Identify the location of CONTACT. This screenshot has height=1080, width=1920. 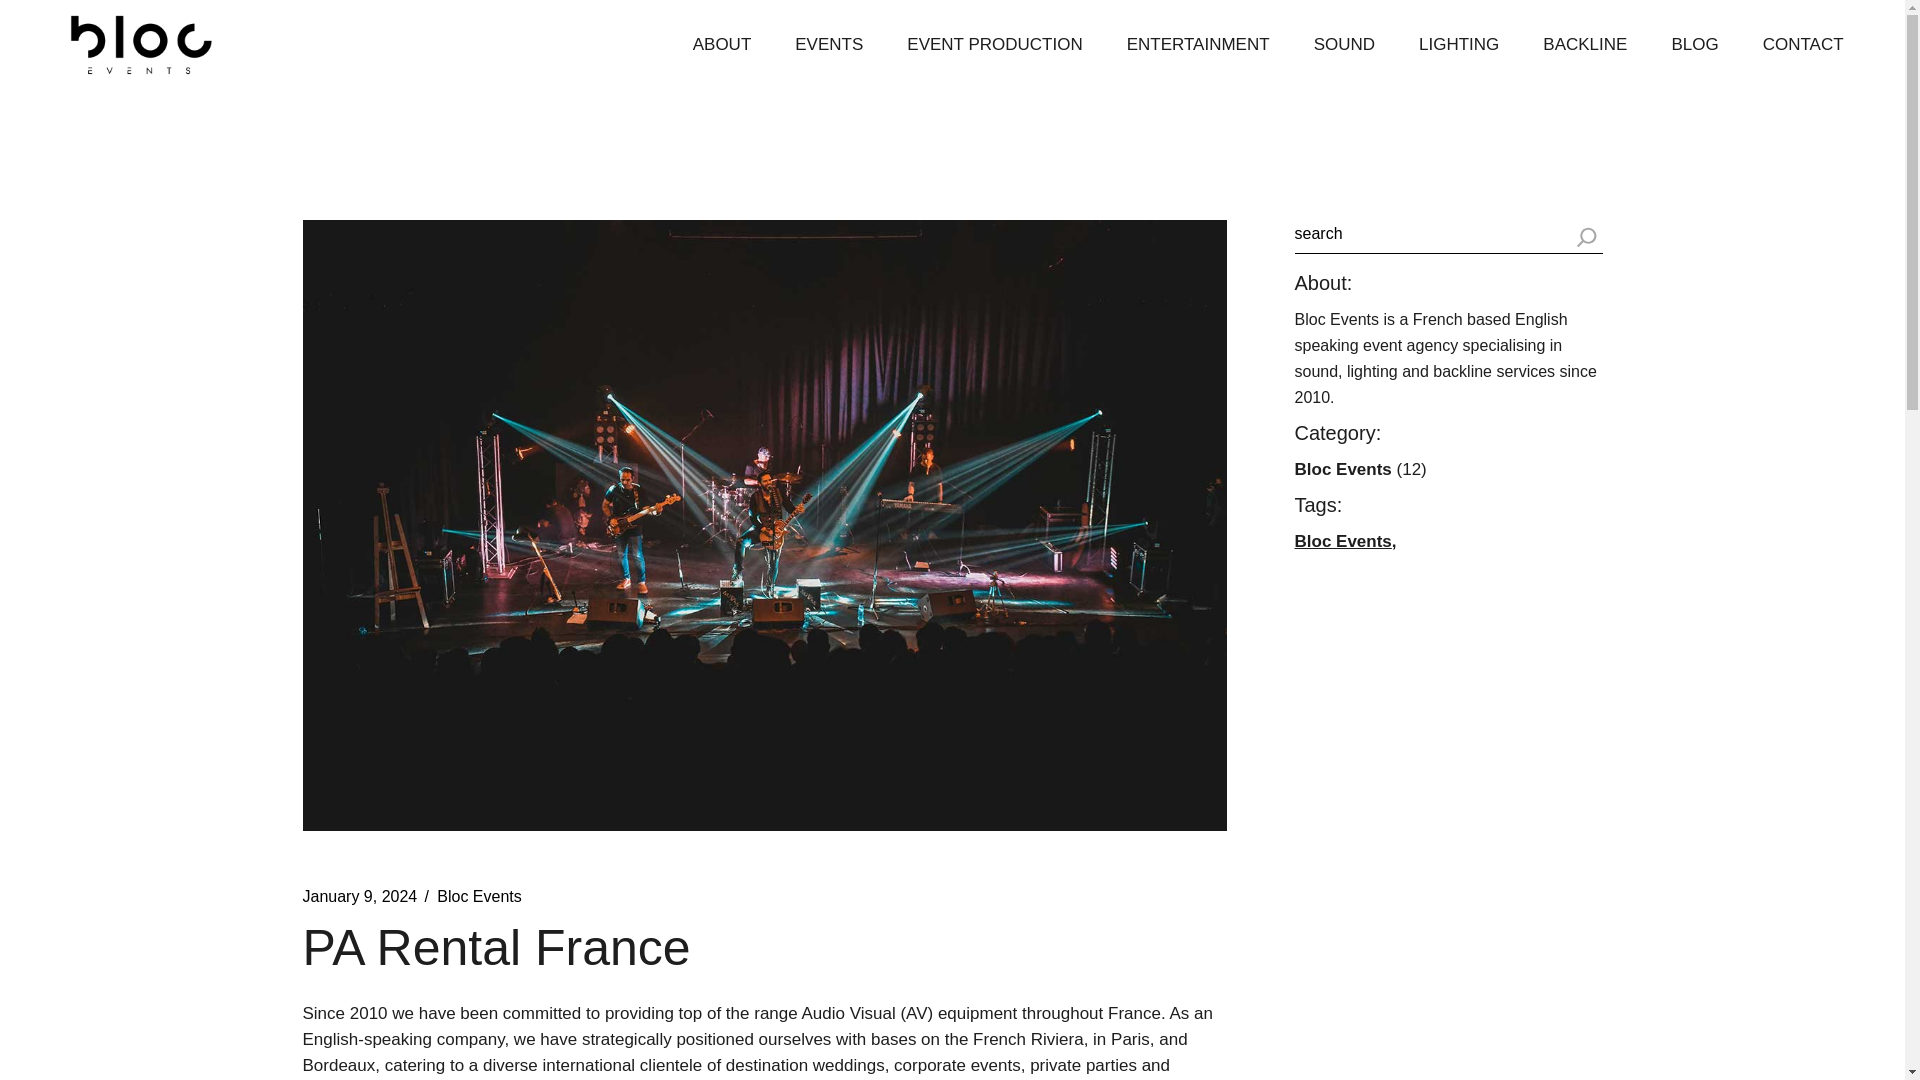
(1803, 44).